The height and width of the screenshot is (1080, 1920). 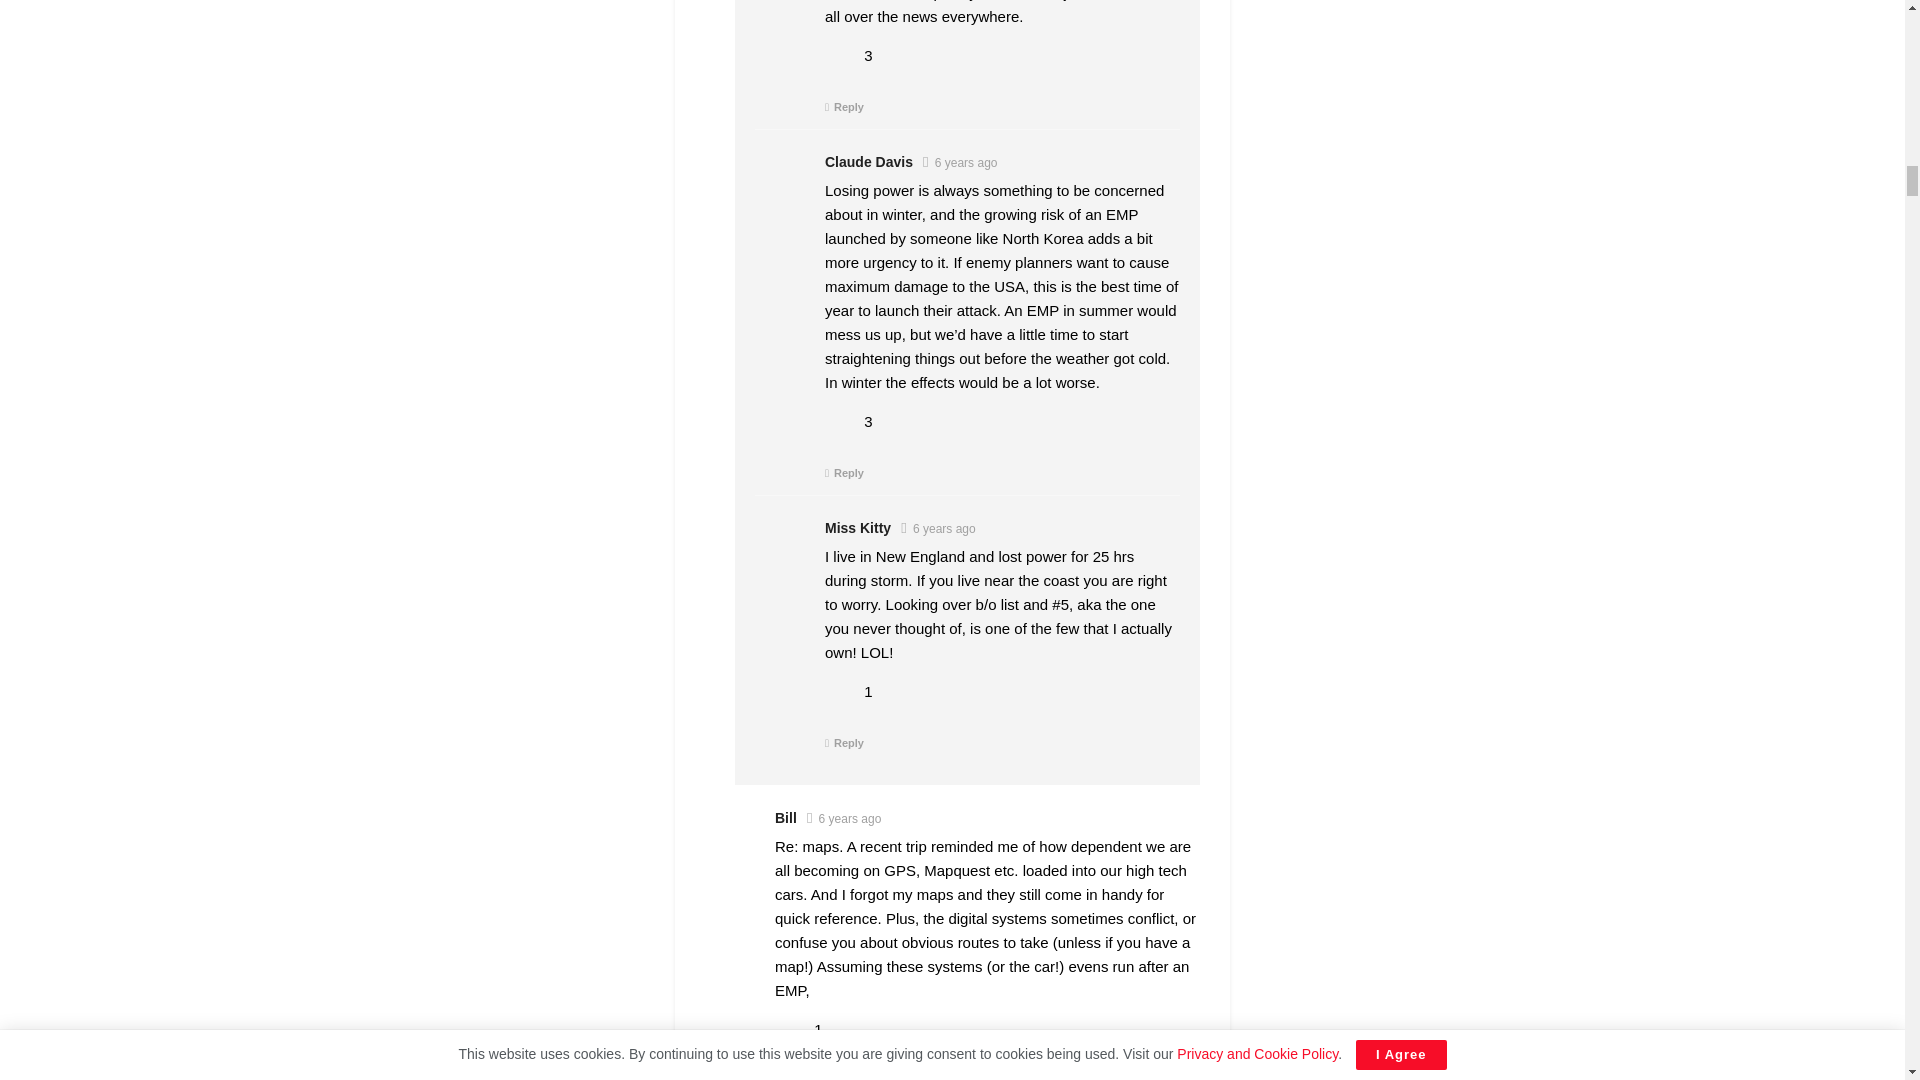 What do you see at coordinates (842, 690) in the screenshot?
I see `Did you like this comment?` at bounding box center [842, 690].